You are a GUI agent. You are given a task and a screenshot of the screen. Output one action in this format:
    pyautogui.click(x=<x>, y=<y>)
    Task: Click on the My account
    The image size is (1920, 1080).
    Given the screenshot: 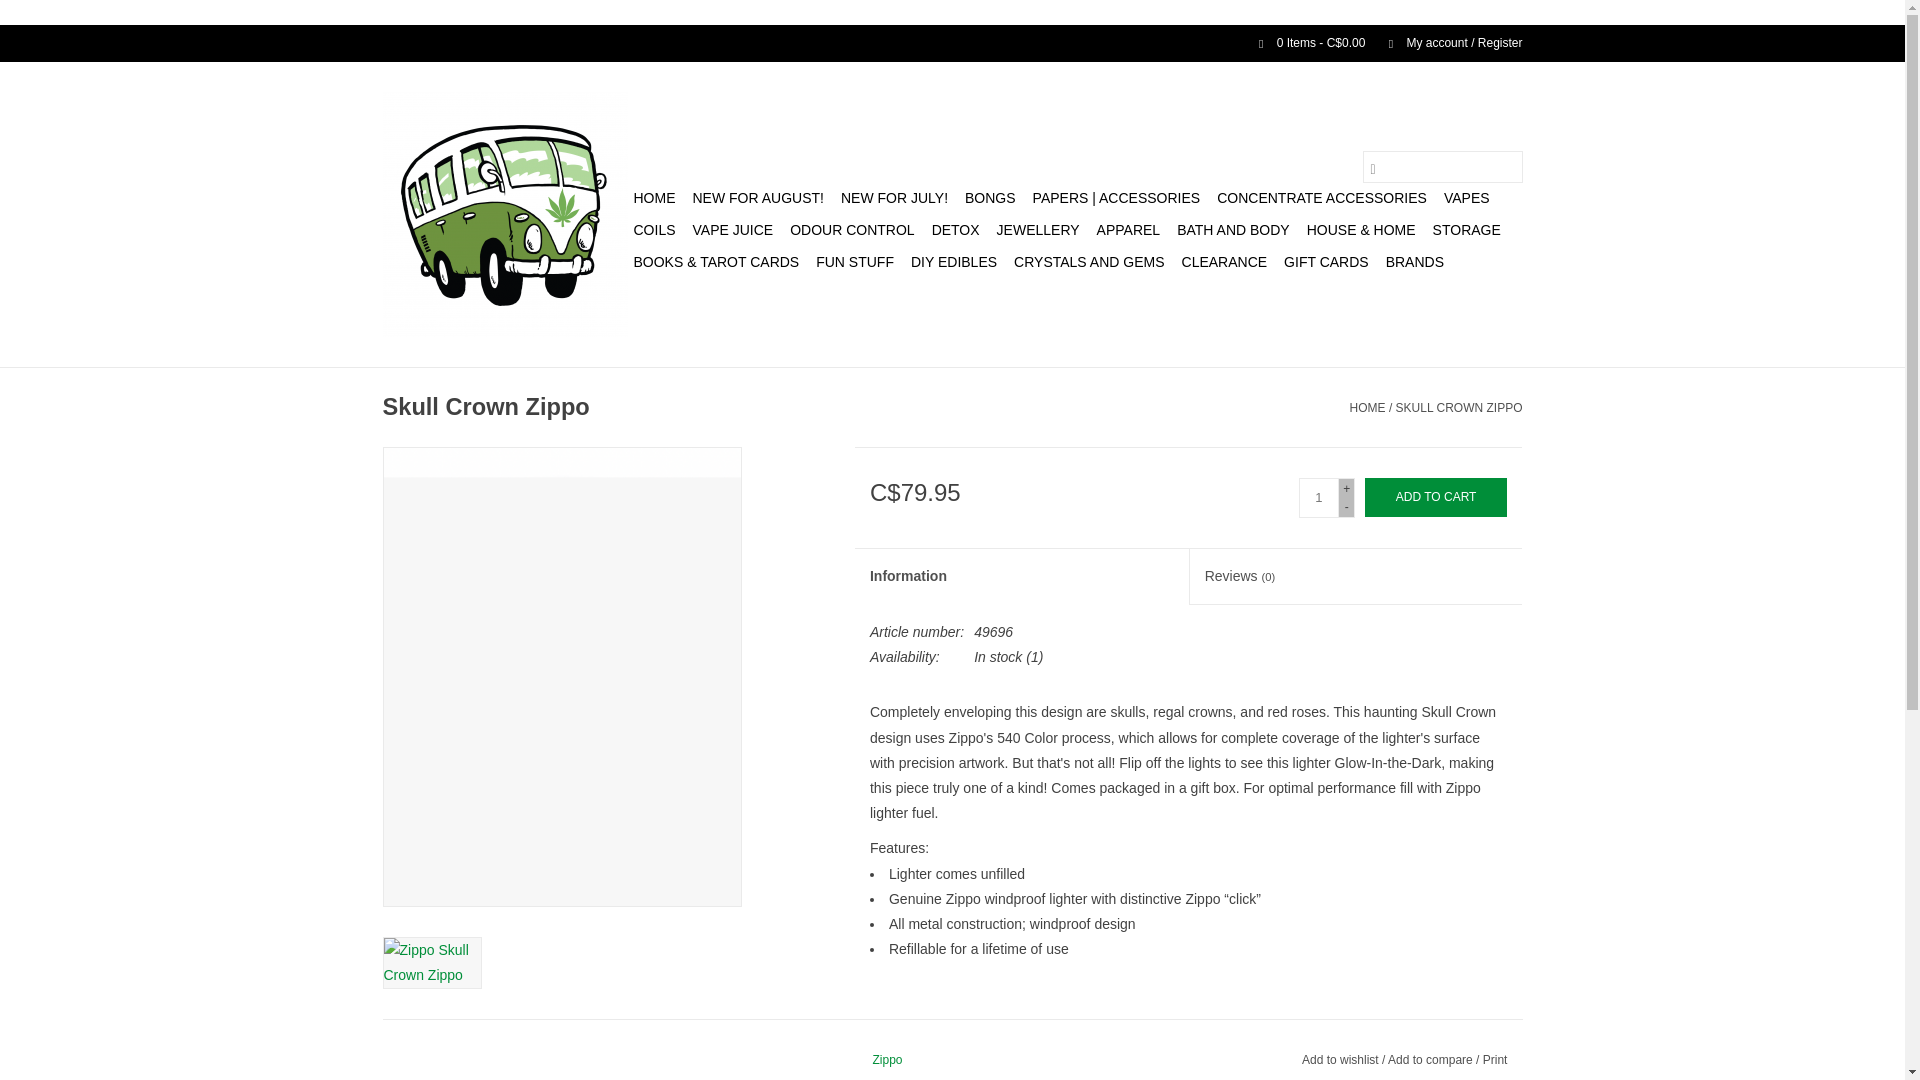 What is the action you would take?
    pyautogui.click(x=1445, y=42)
    